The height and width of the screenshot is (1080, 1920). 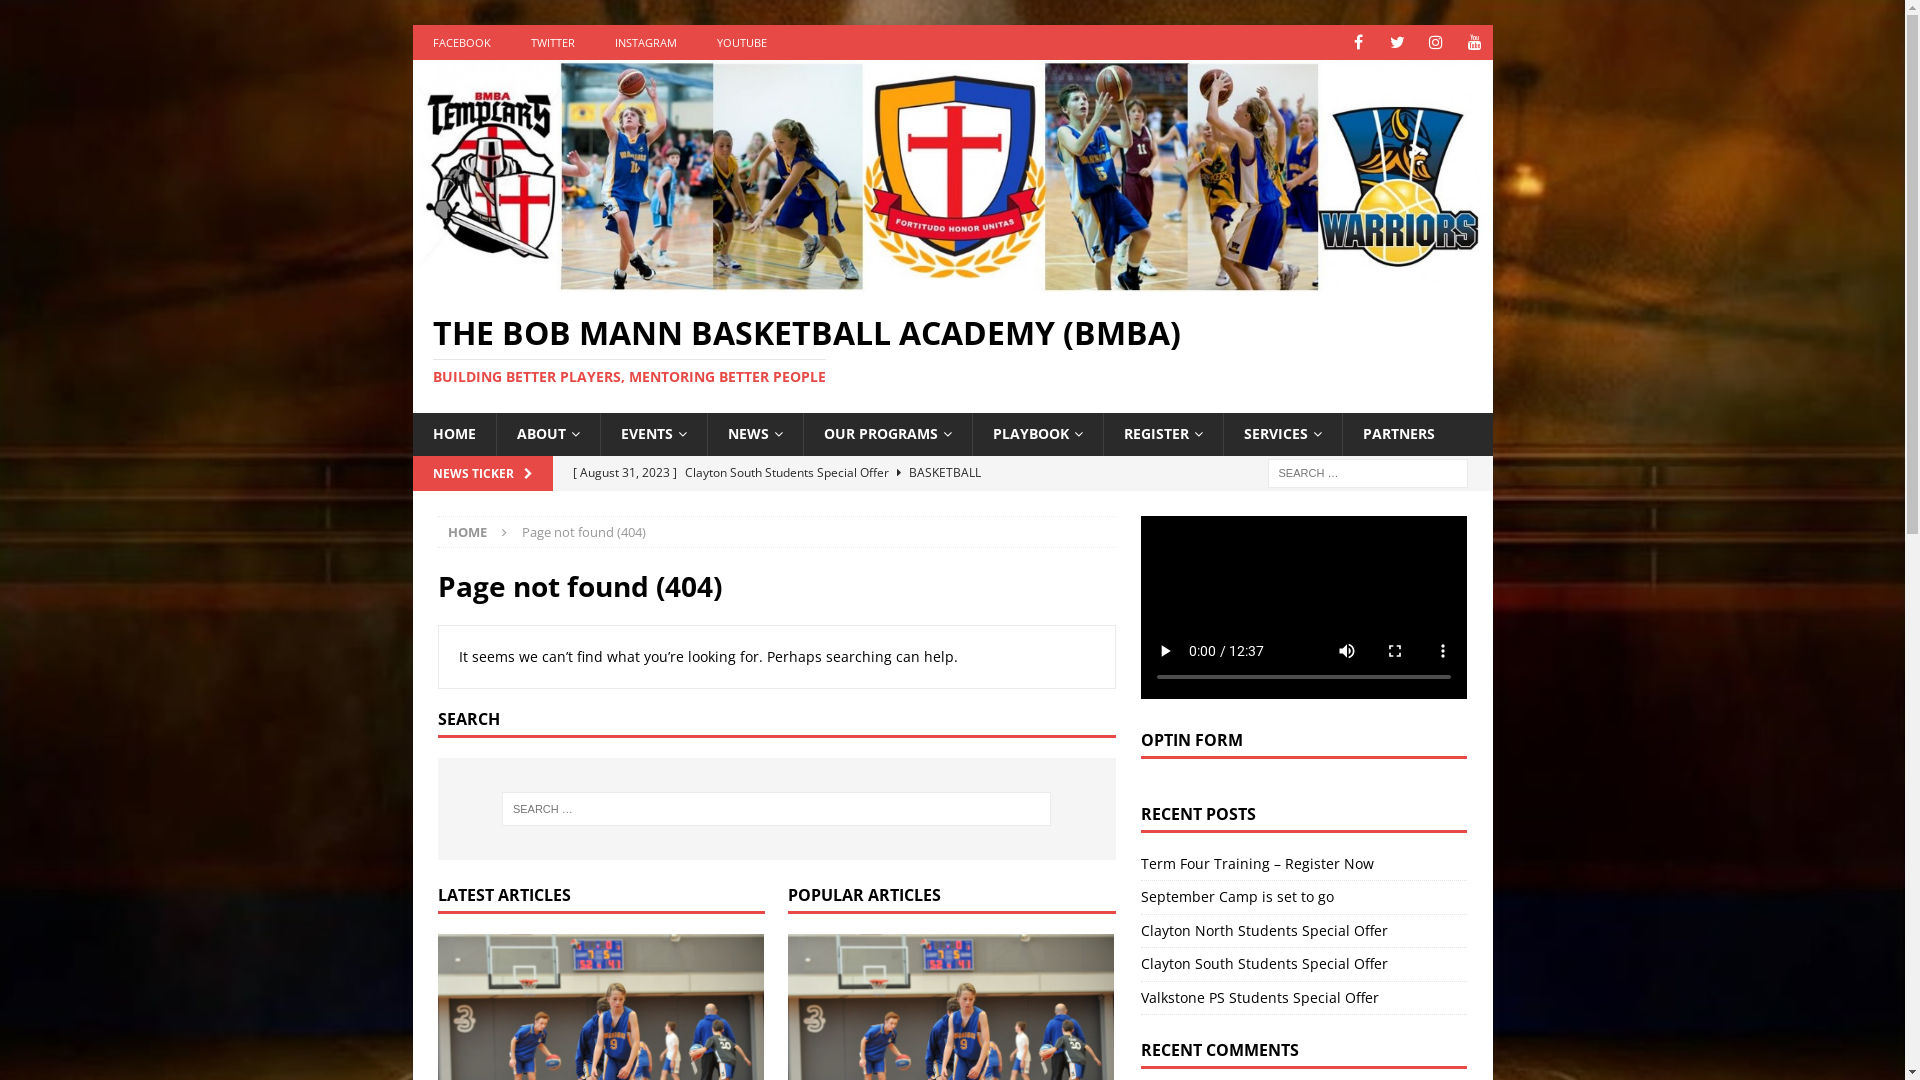 What do you see at coordinates (468, 532) in the screenshot?
I see `HOME` at bounding box center [468, 532].